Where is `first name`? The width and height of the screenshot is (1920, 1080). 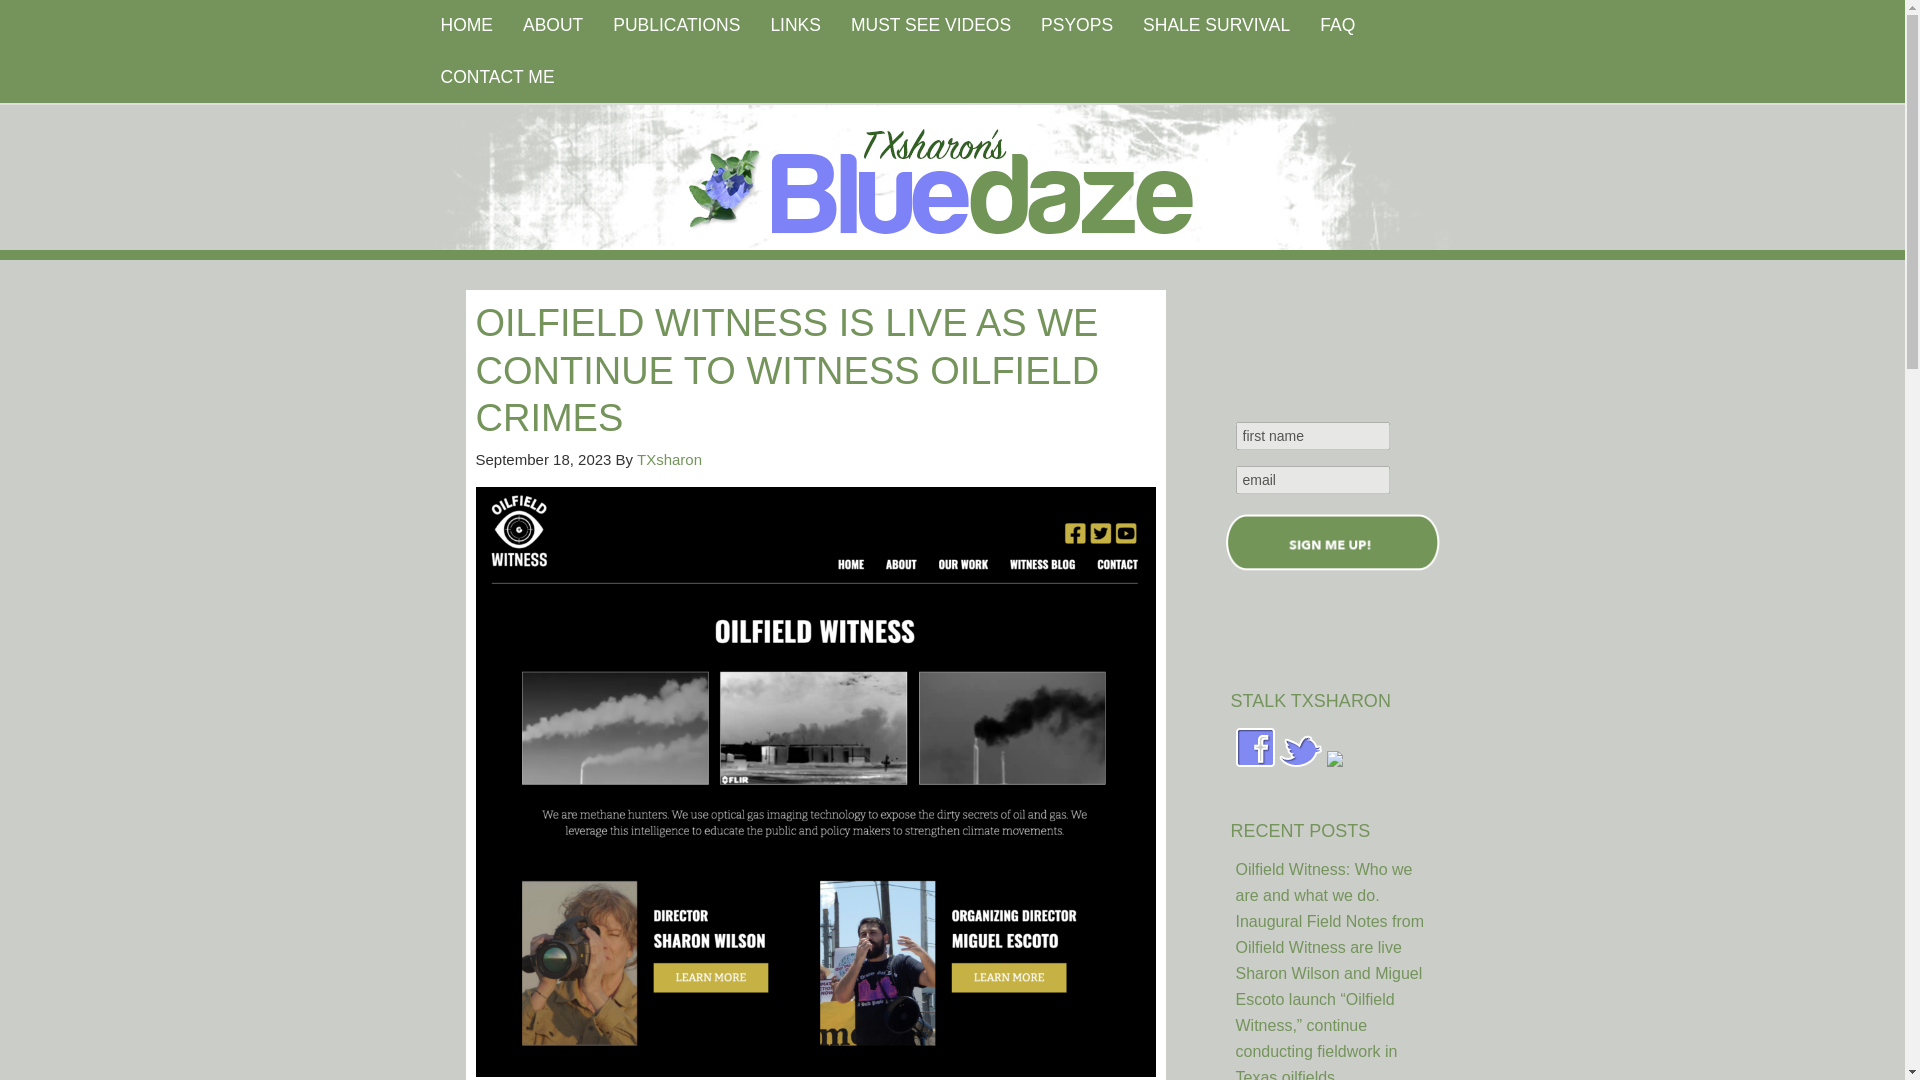 first name is located at coordinates (1313, 436).